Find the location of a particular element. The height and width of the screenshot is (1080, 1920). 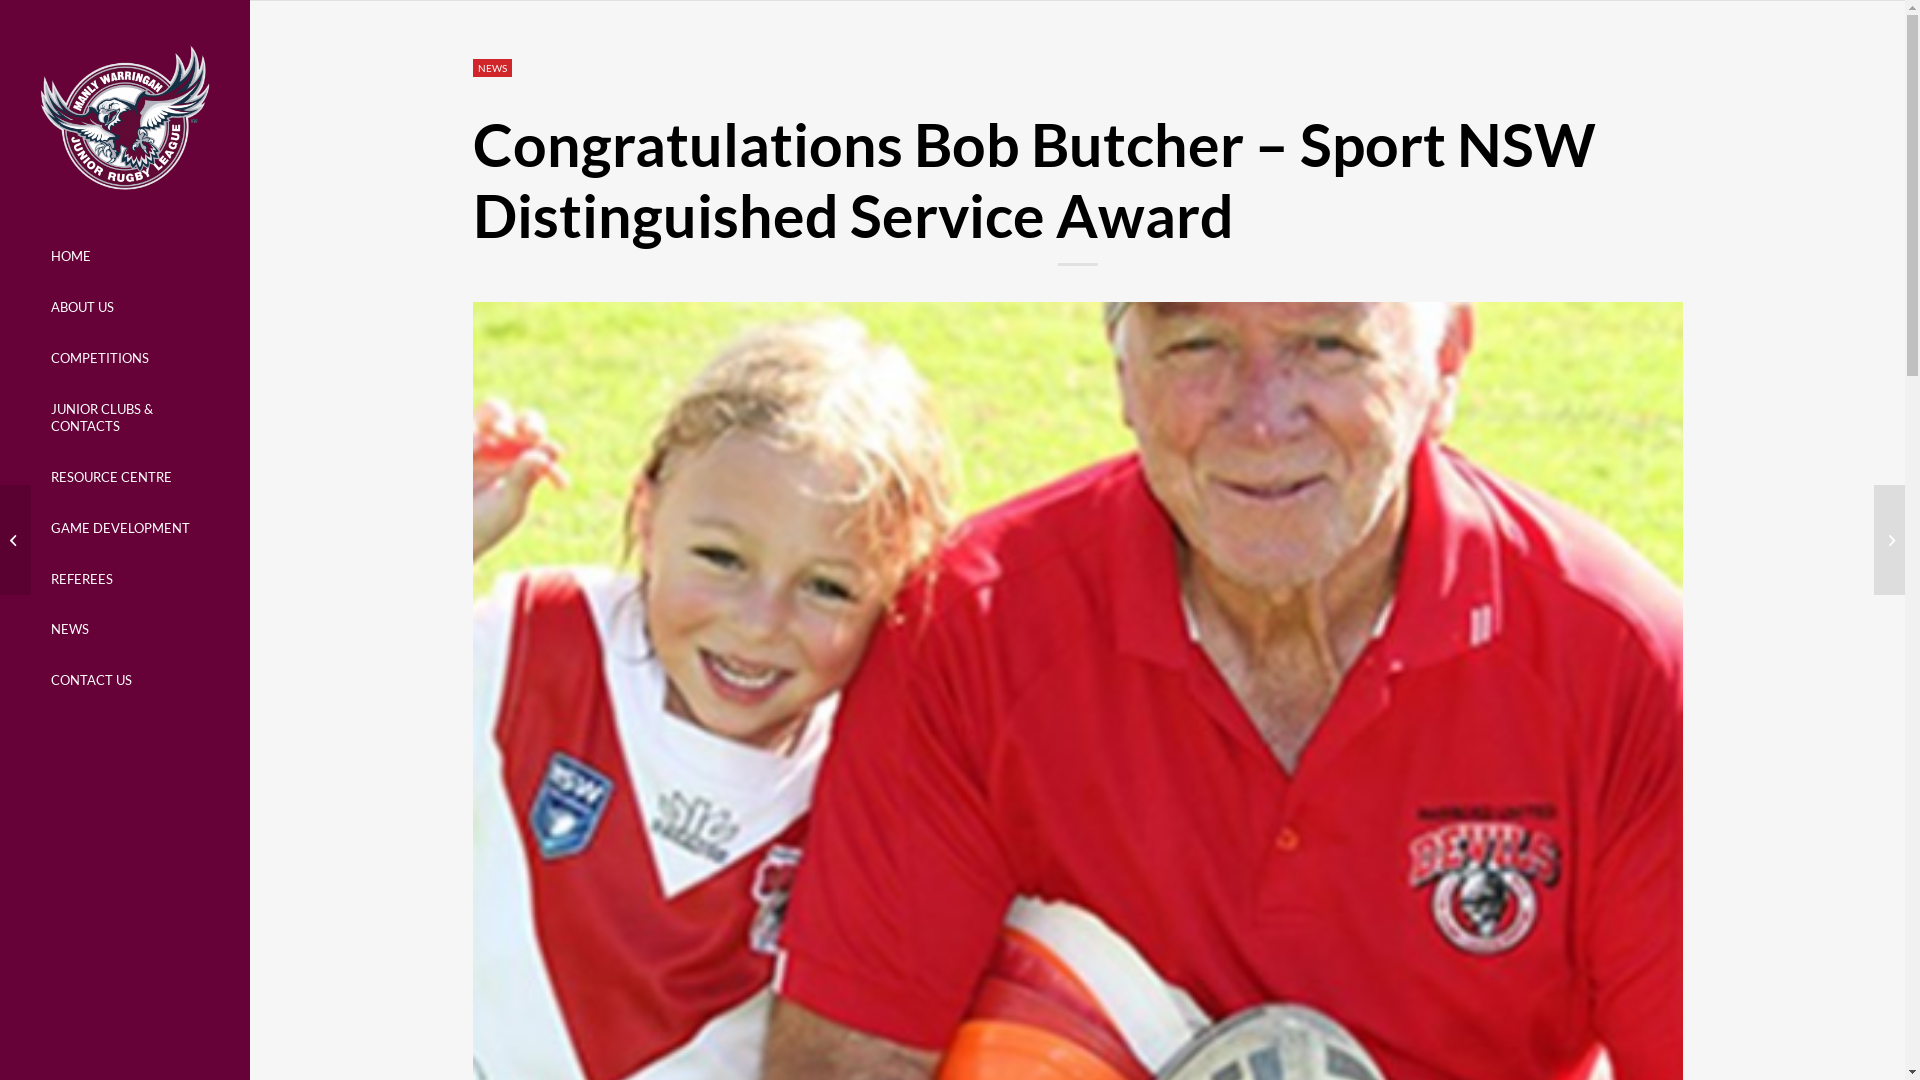

NEWS is located at coordinates (492, 68).